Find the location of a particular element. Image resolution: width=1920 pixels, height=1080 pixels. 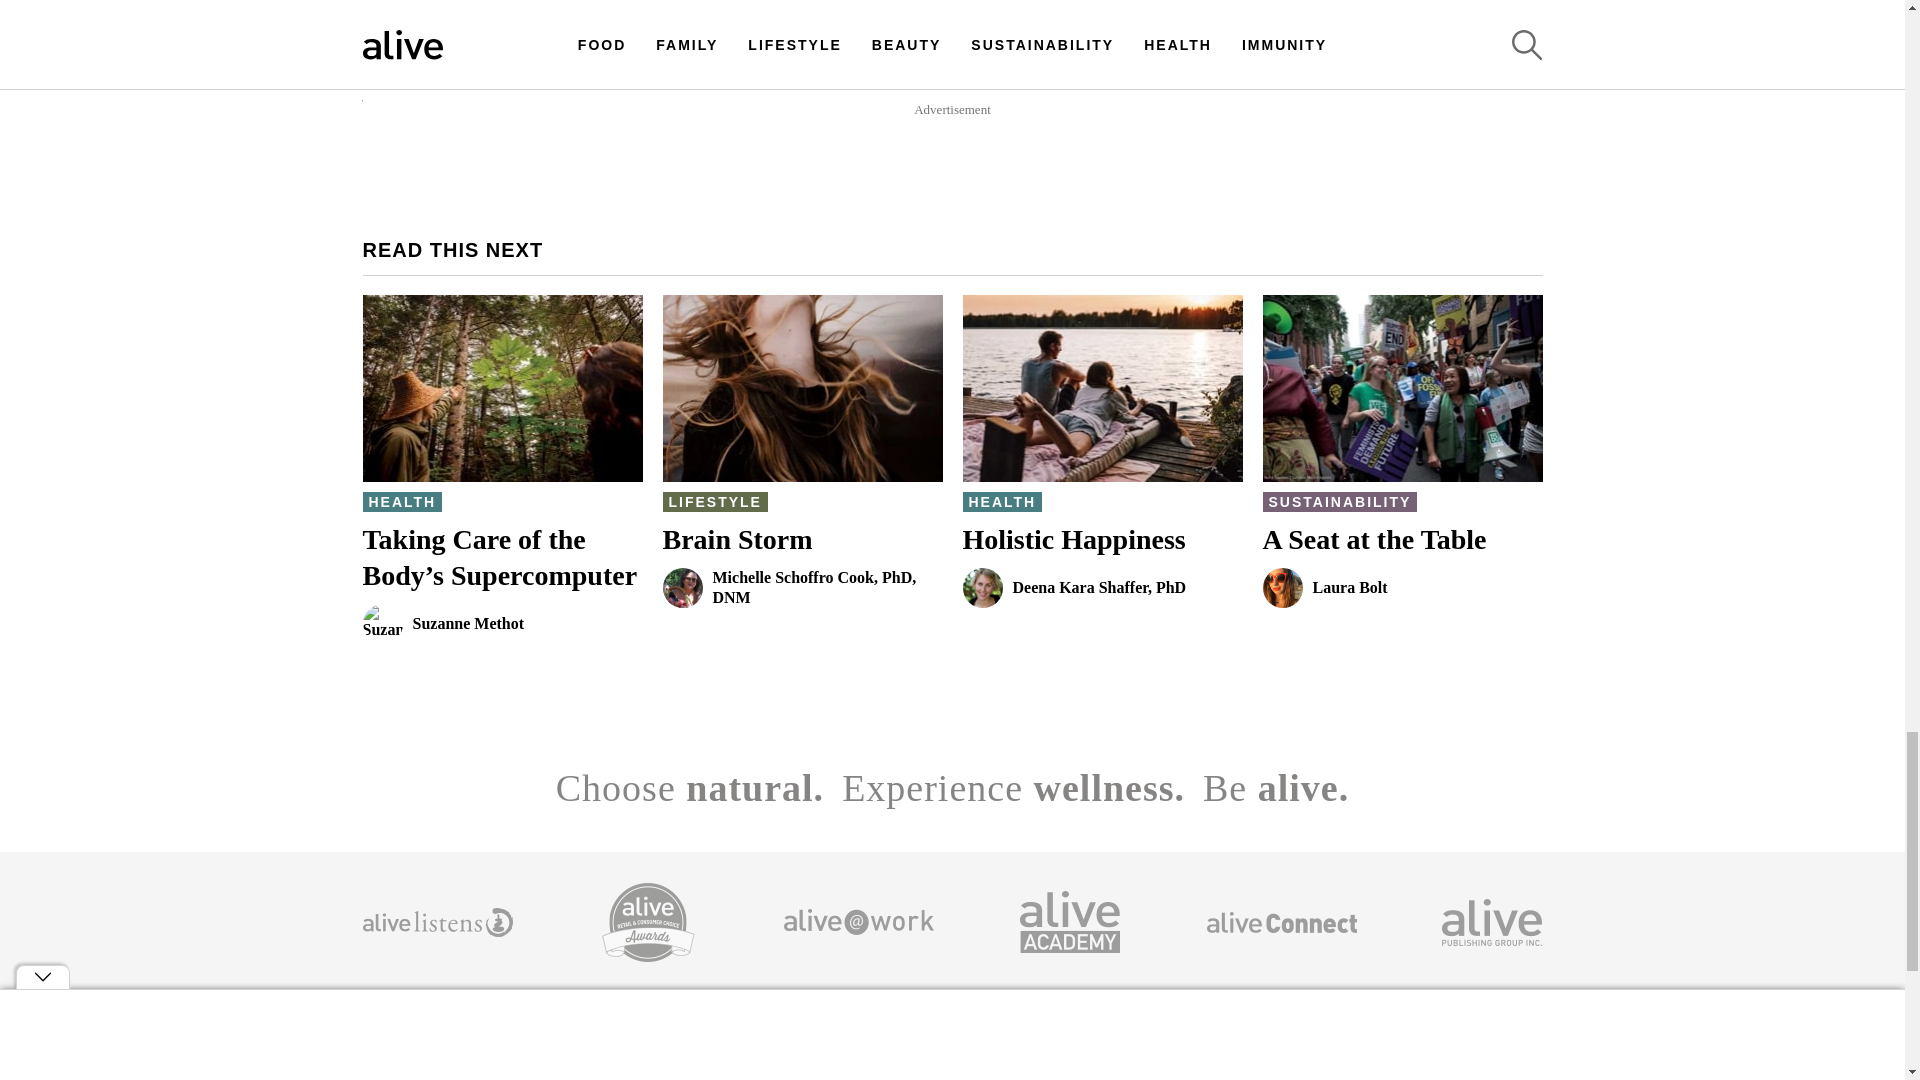

SUSTAINABILITY is located at coordinates (714, 502).